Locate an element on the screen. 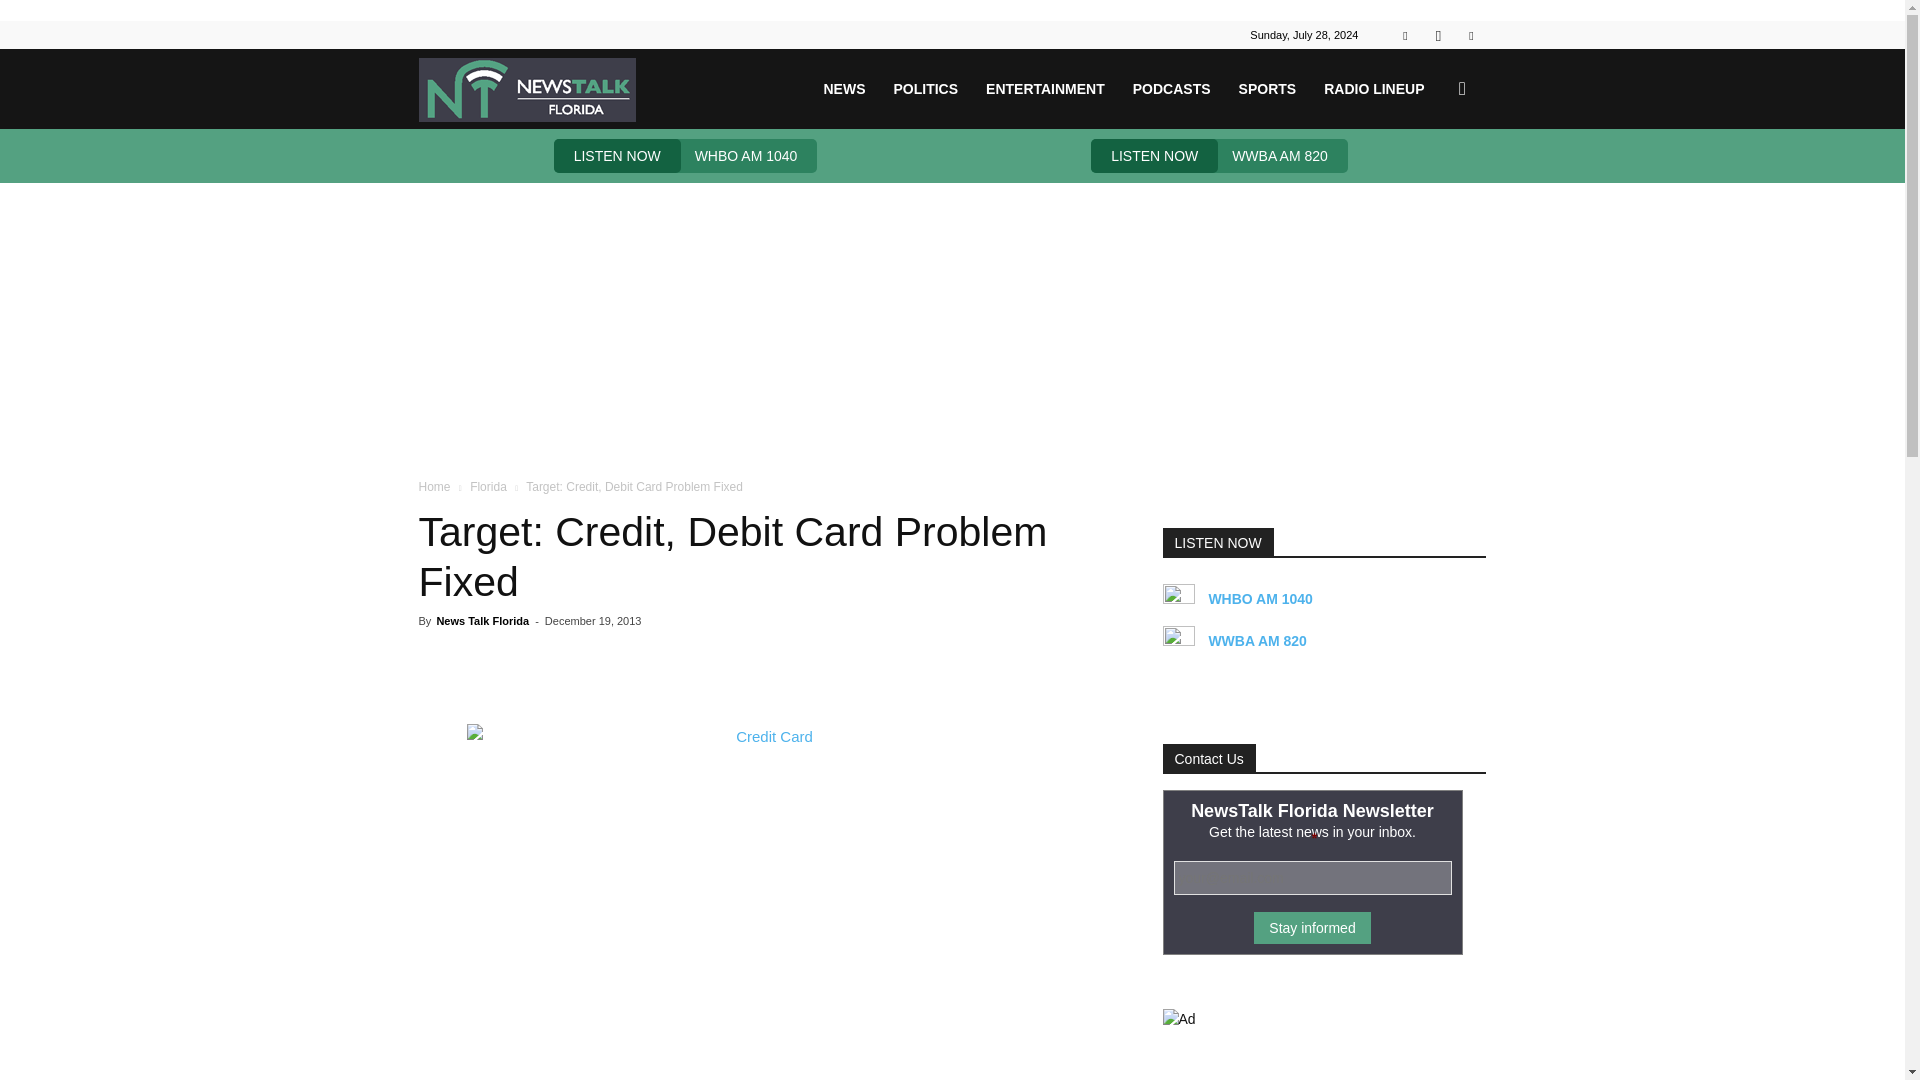 This screenshot has width=1920, height=1080. Search is located at coordinates (1430, 184).